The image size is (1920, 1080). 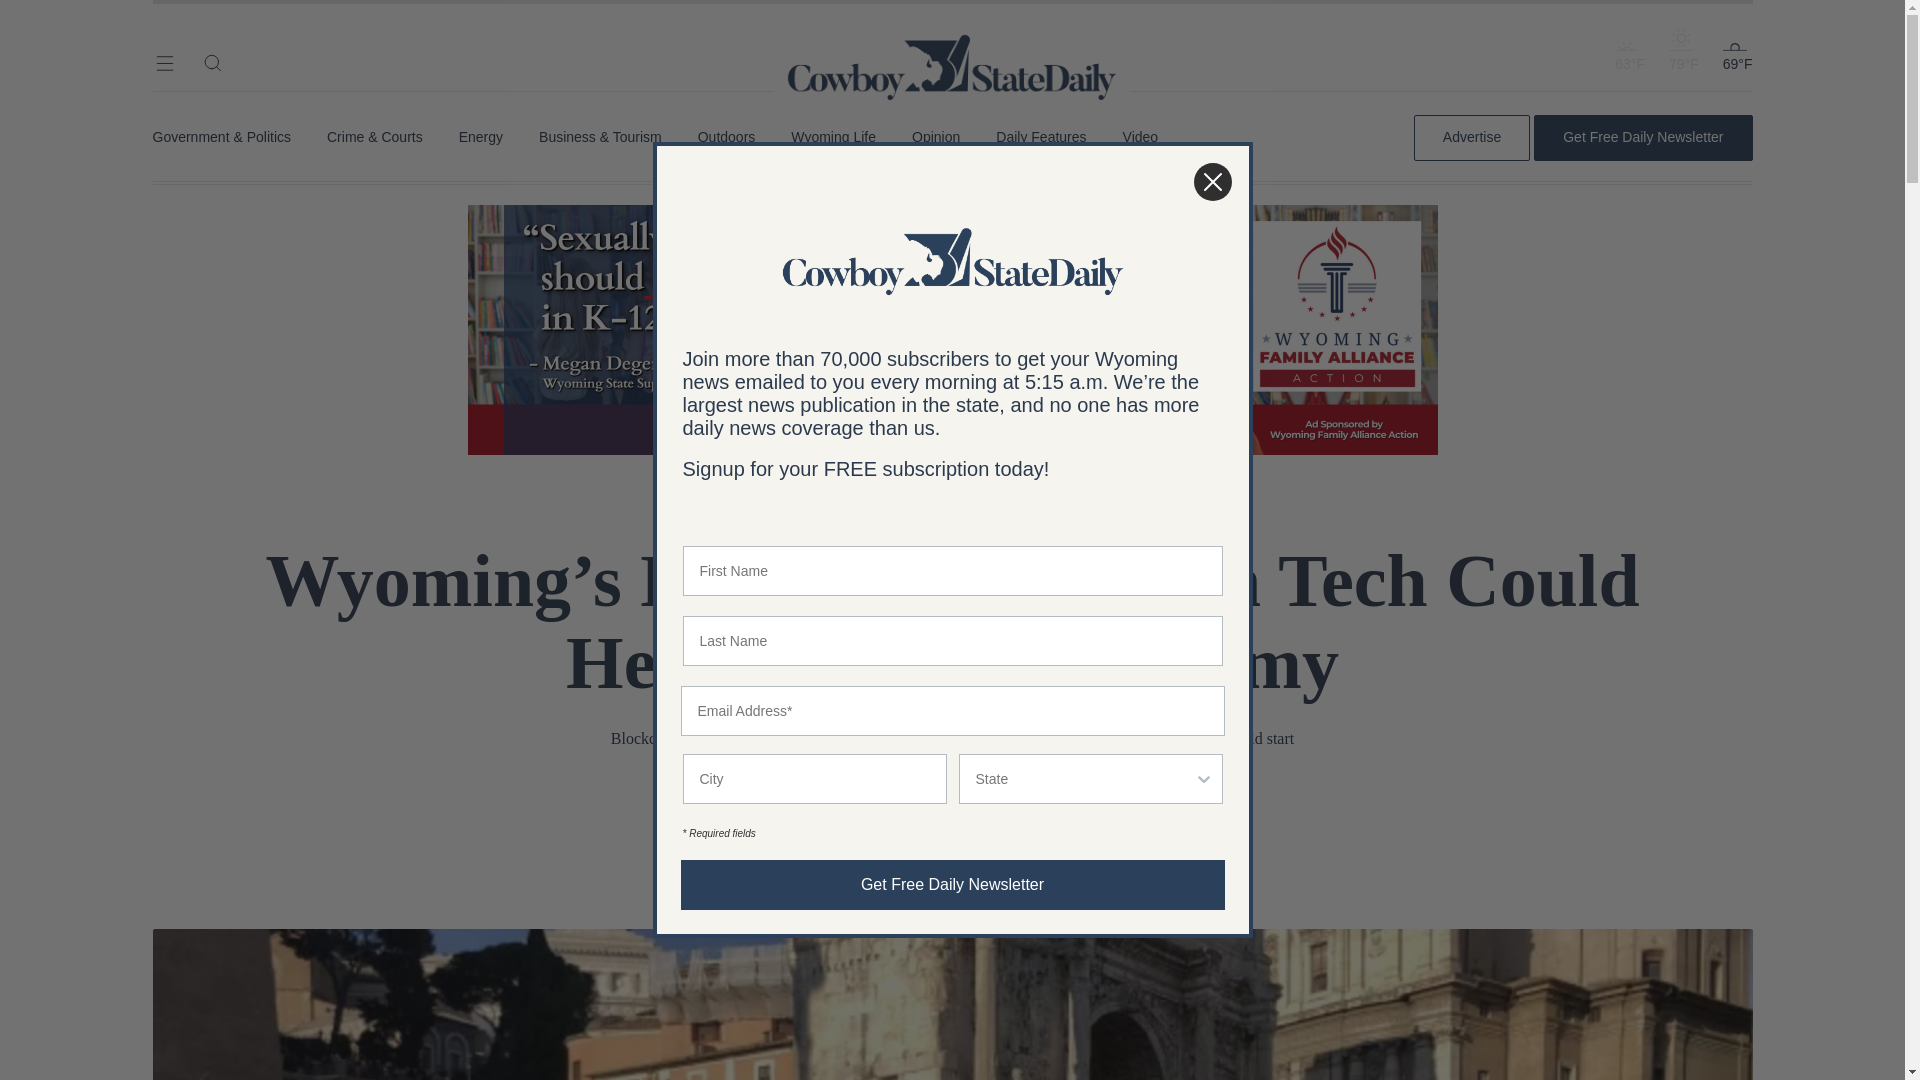 What do you see at coordinates (1212, 182) in the screenshot?
I see `Close dialog 1` at bounding box center [1212, 182].